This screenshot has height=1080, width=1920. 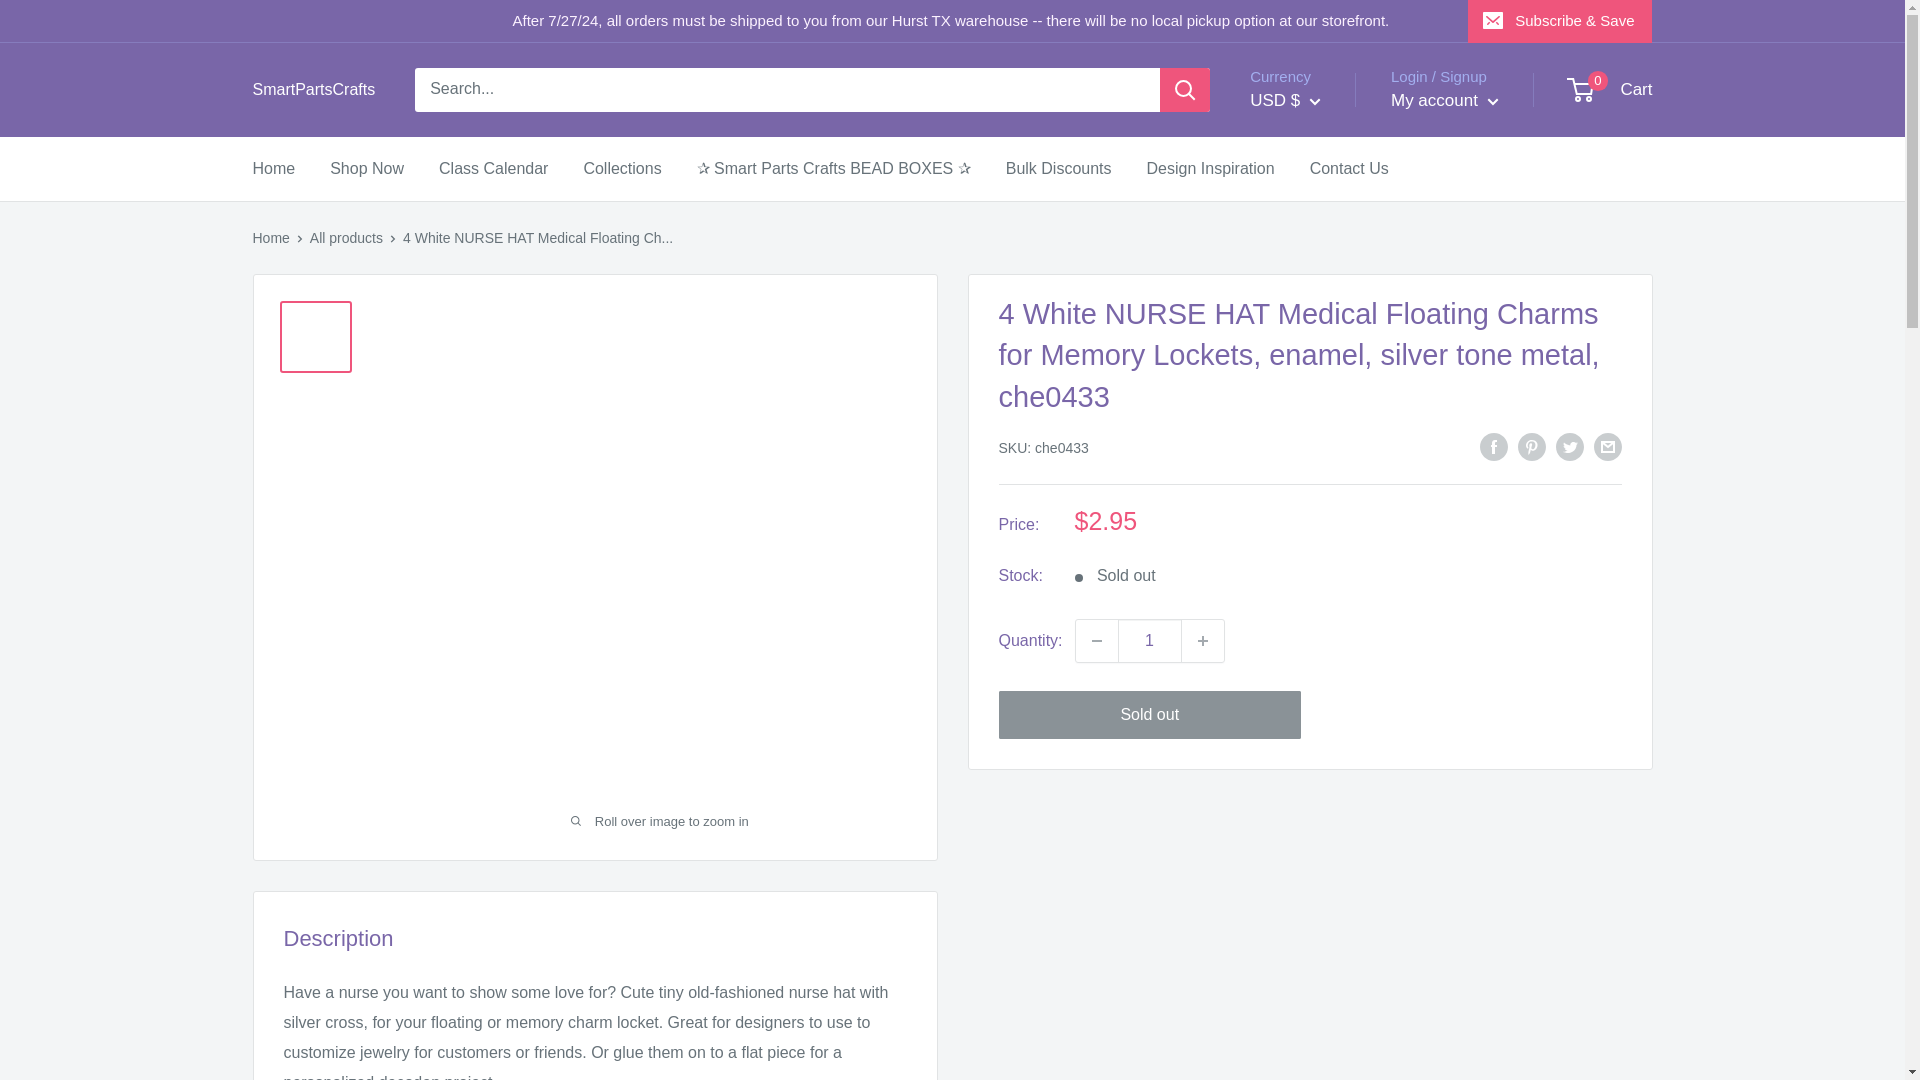 What do you see at coordinates (1316, 334) in the screenshot?
I see `AED` at bounding box center [1316, 334].